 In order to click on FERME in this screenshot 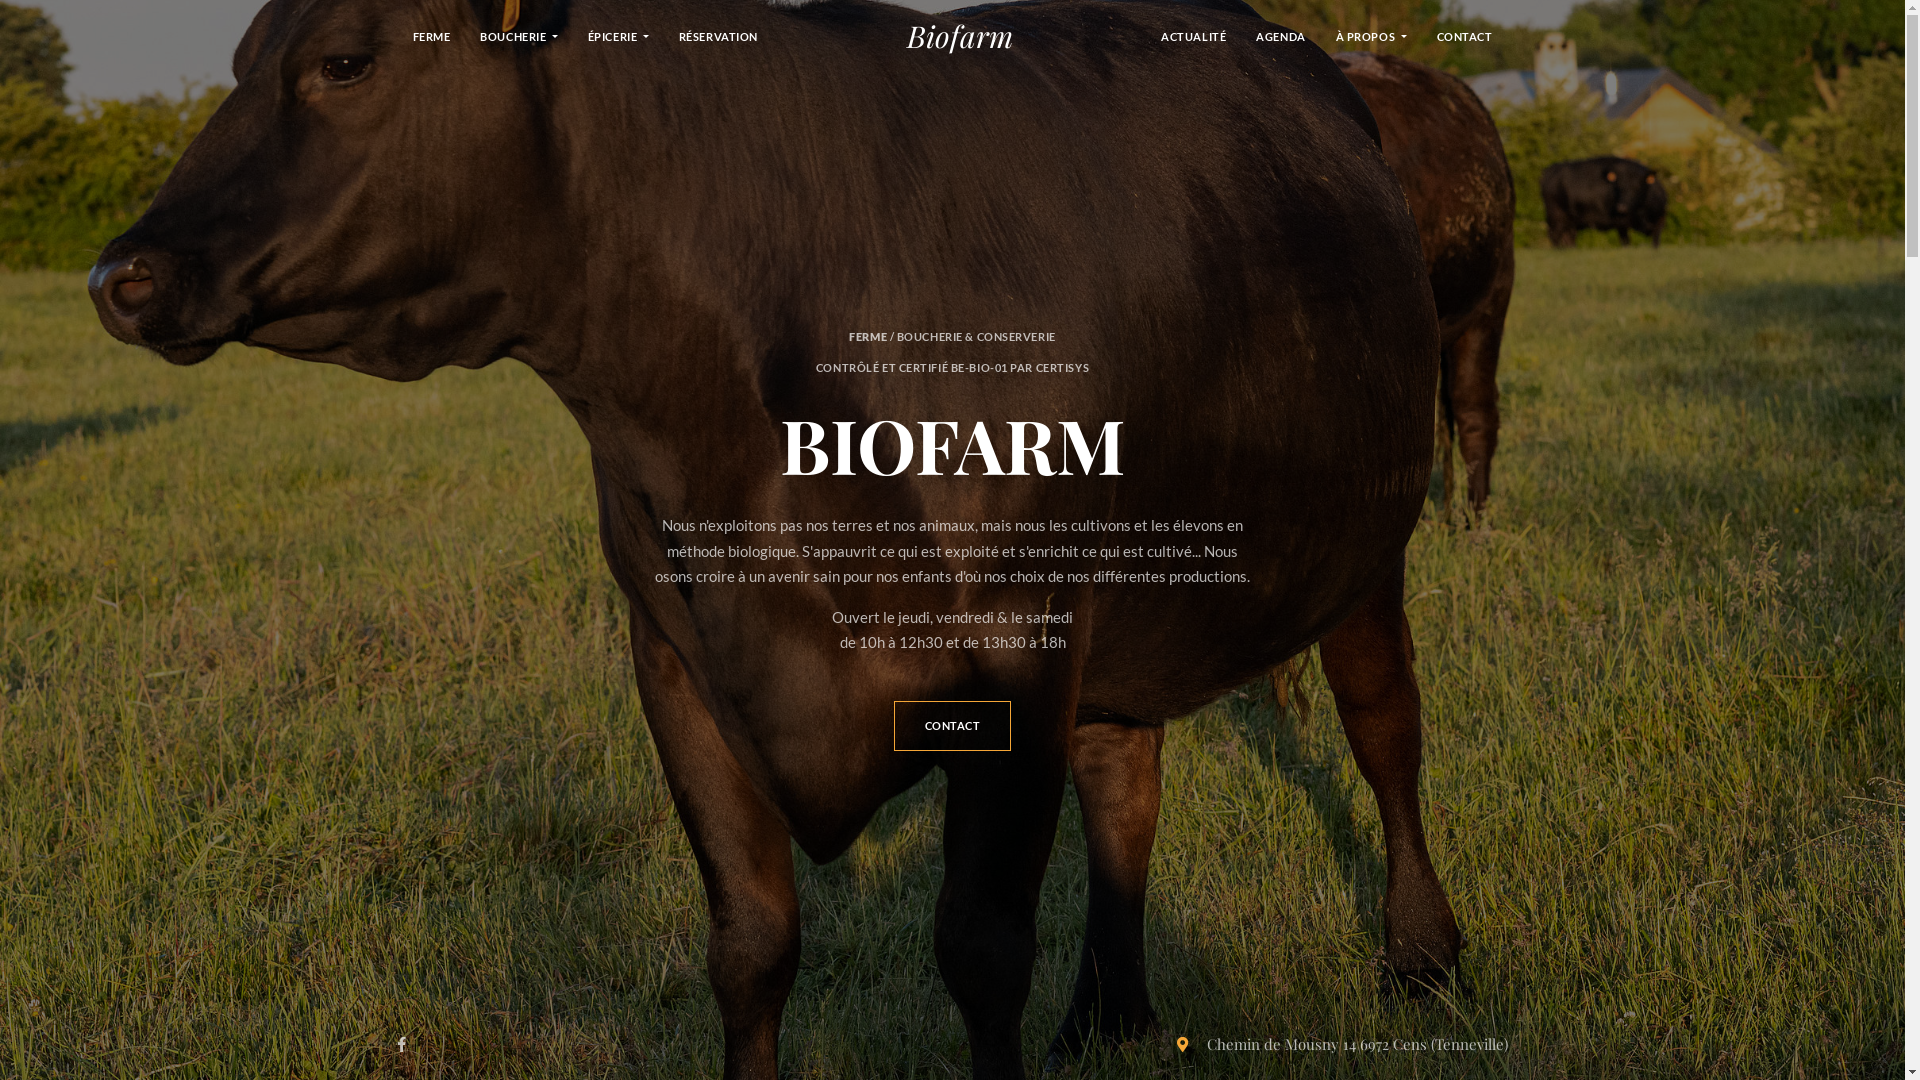, I will do `click(432, 36)`.